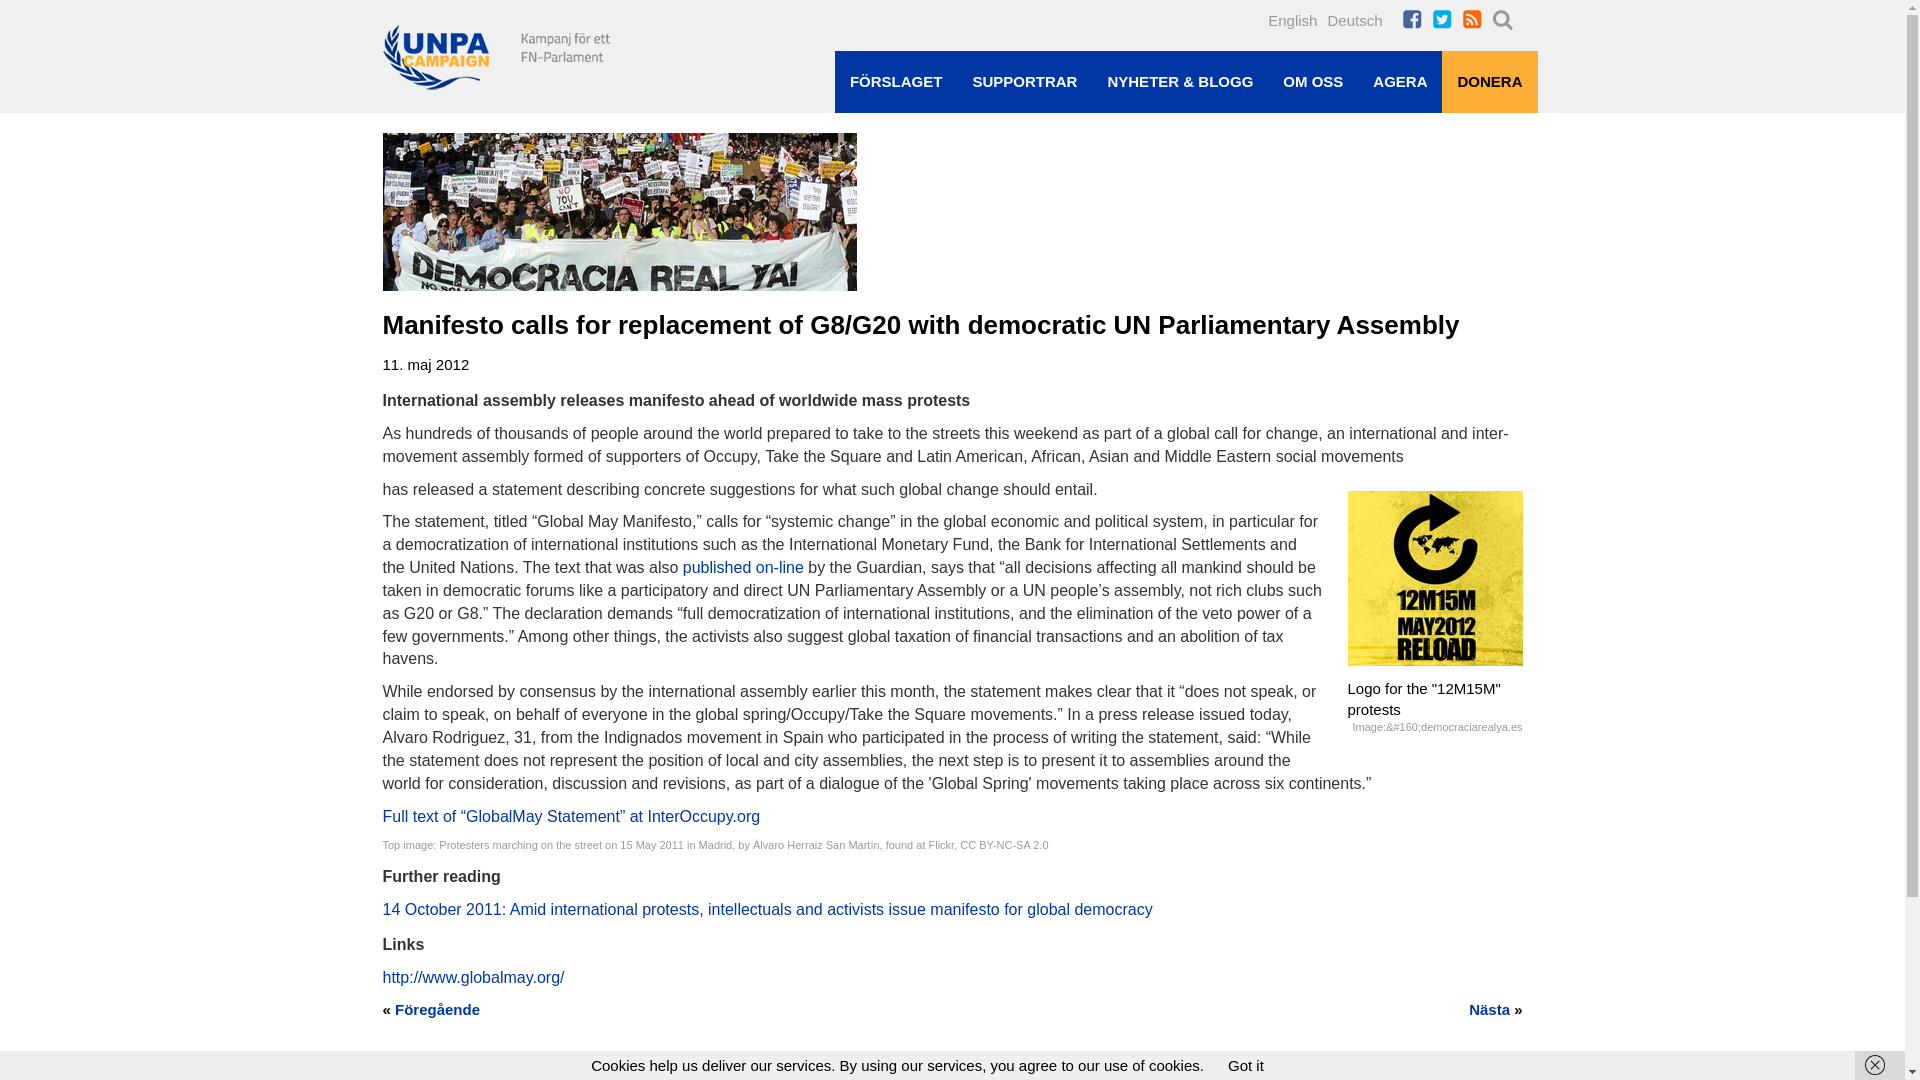  Describe the element at coordinates (1399, 81) in the screenshot. I see `AGERA` at that location.